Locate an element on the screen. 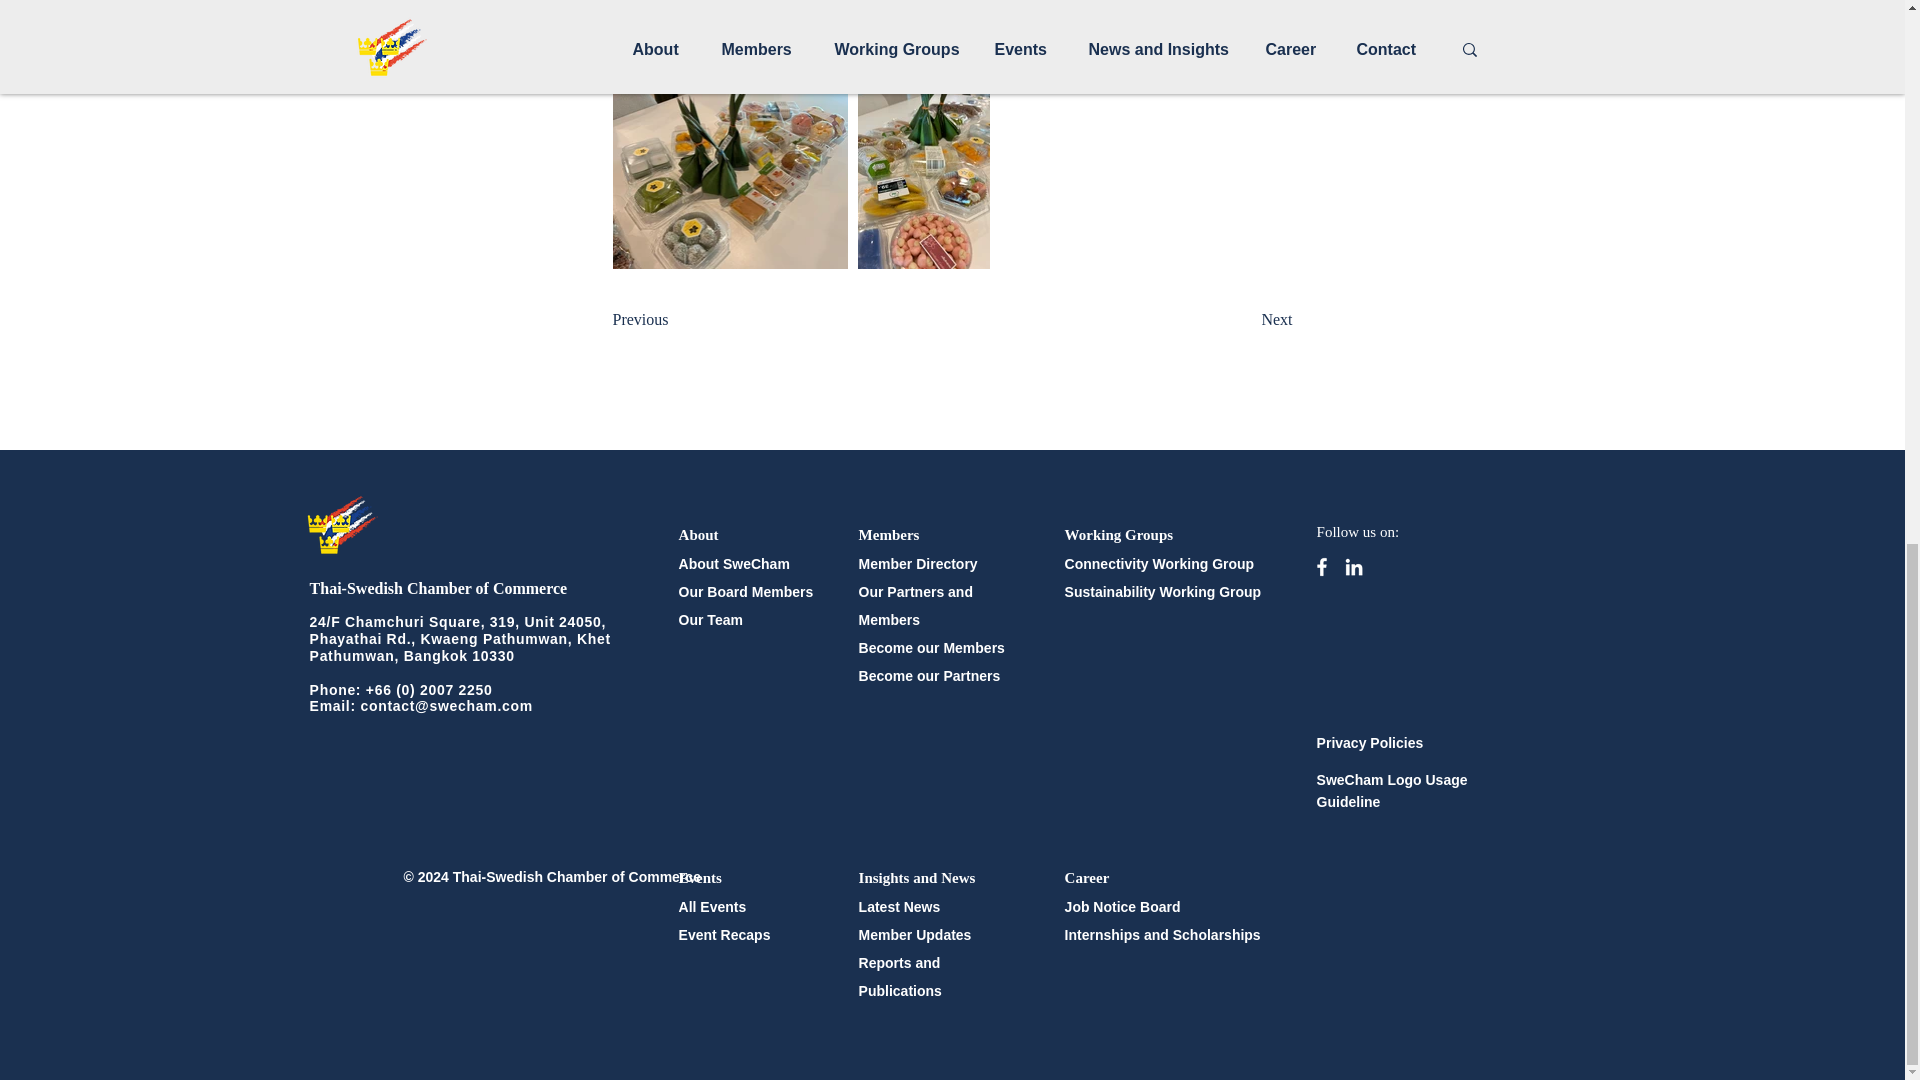  Become our Members is located at coordinates (931, 648).